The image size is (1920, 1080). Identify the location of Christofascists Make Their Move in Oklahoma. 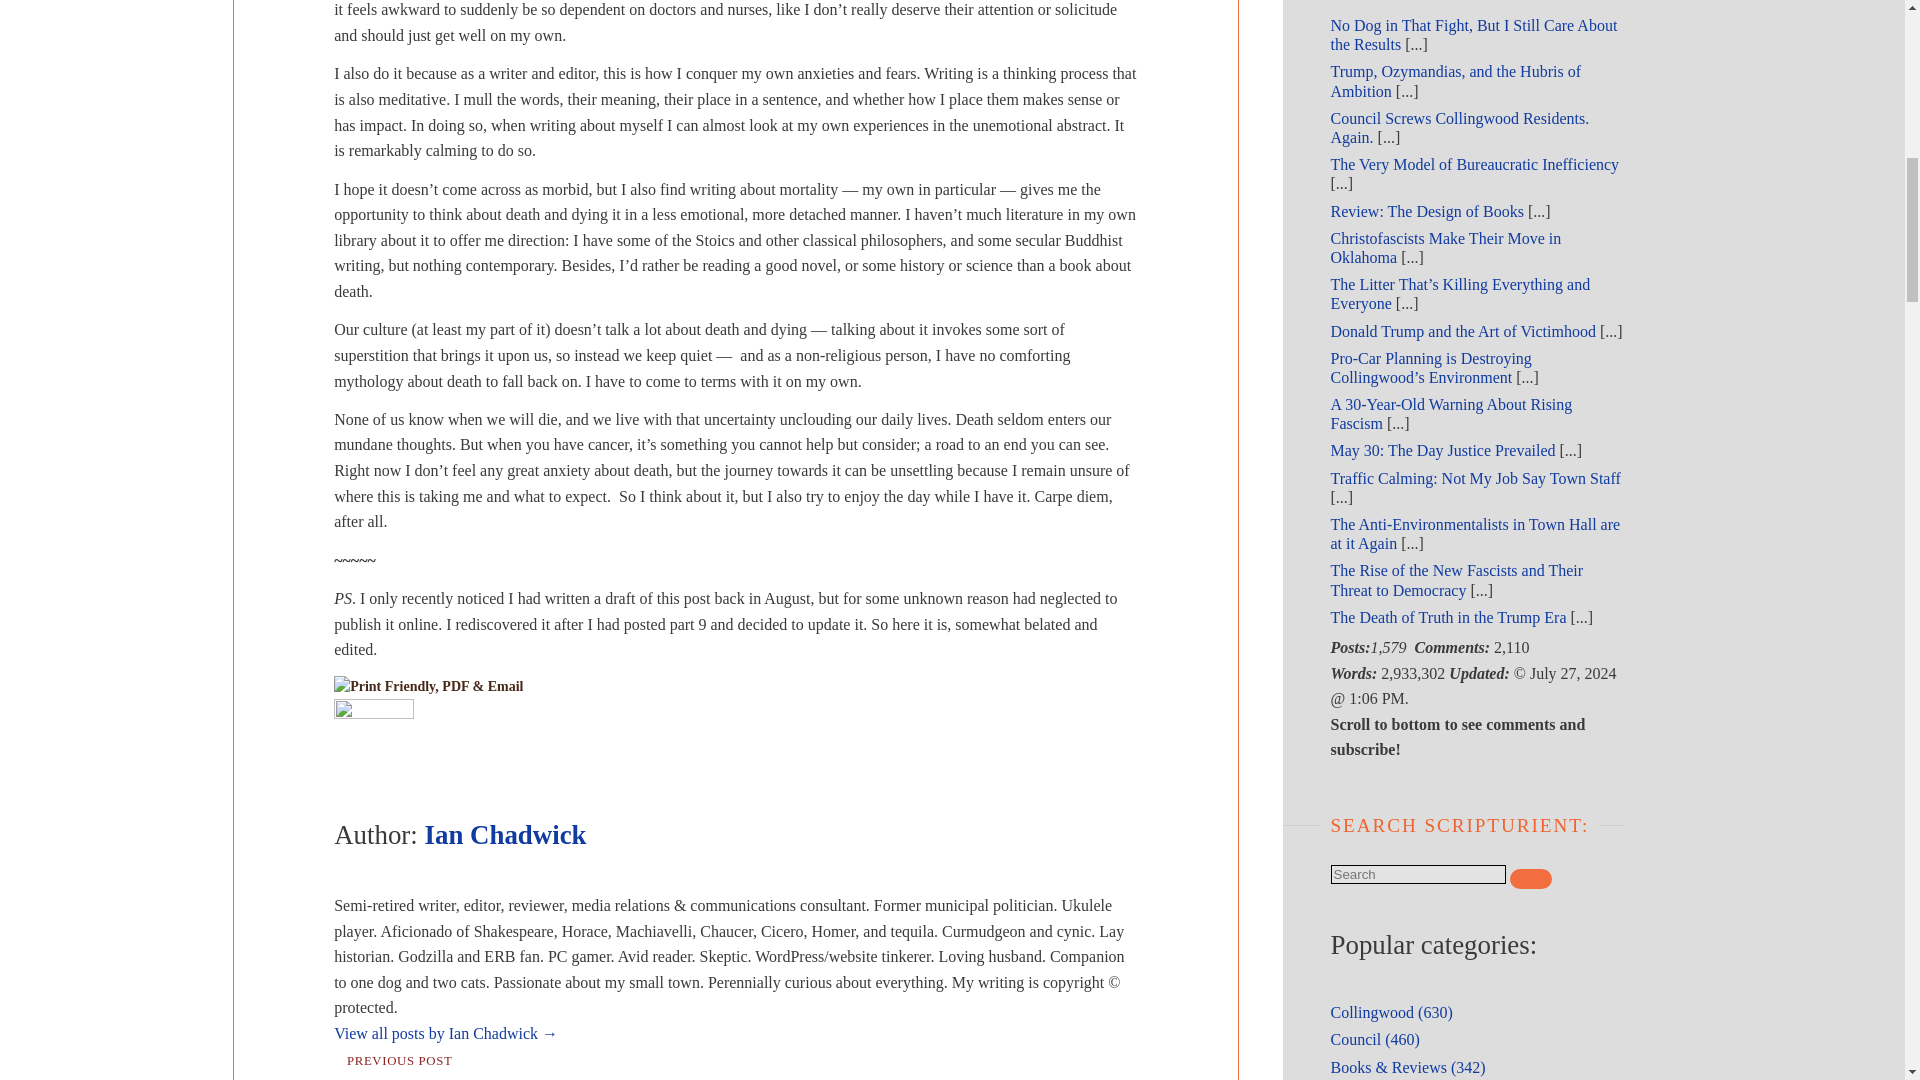
(1445, 248).